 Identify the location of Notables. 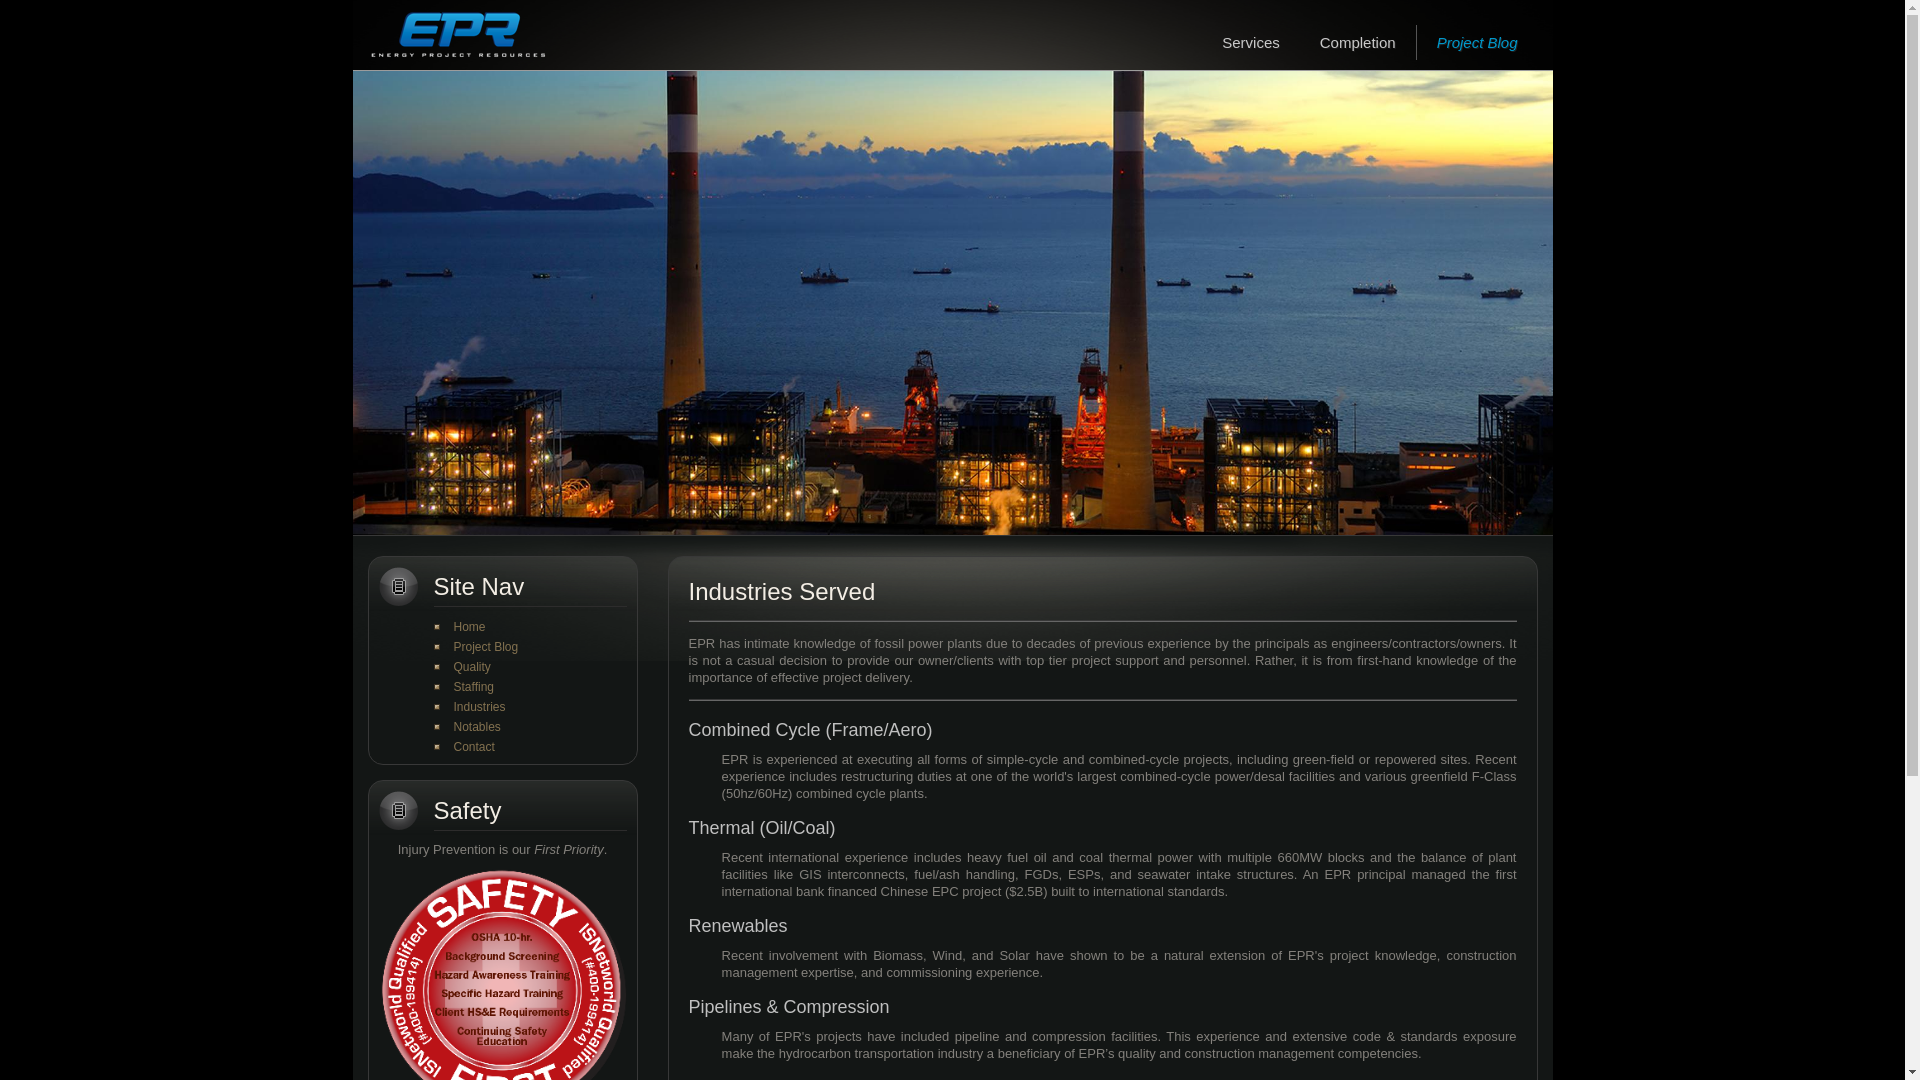
(477, 727).